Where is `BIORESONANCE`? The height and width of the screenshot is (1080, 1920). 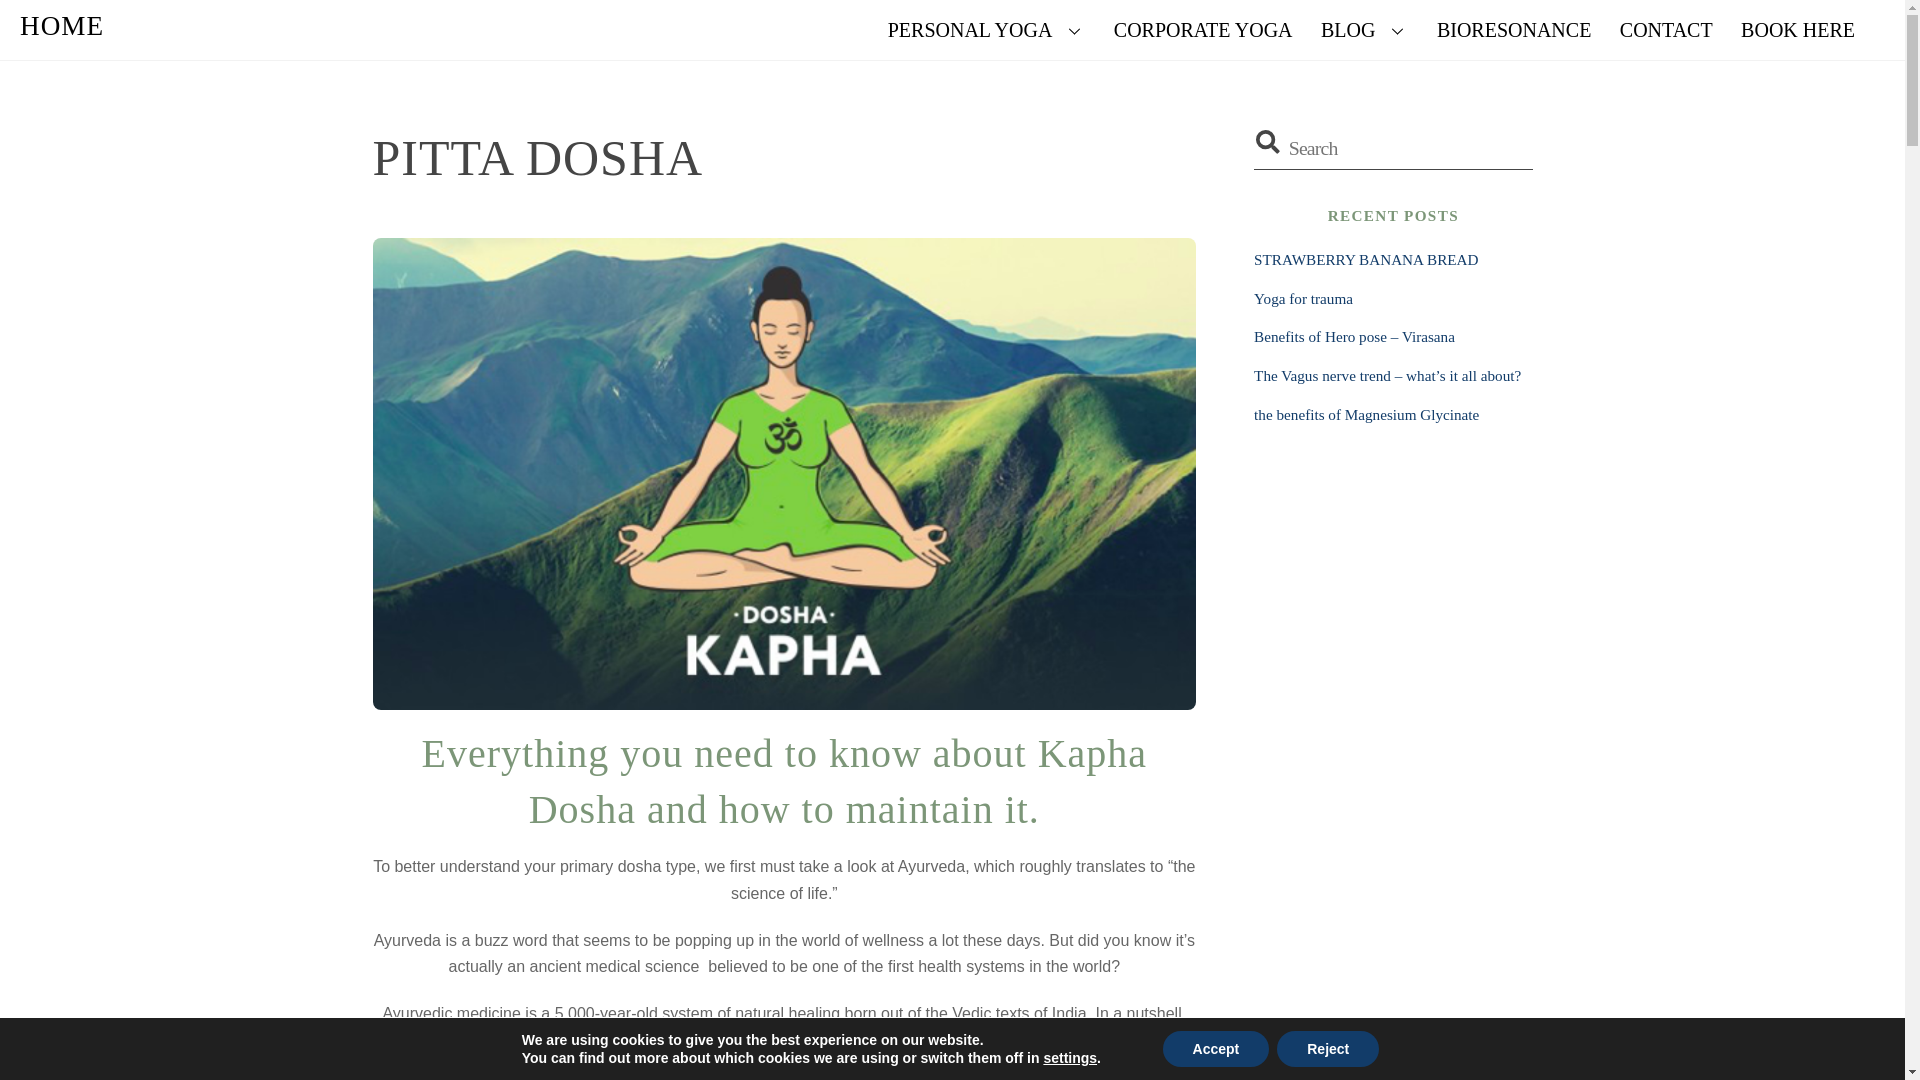 BIORESONANCE is located at coordinates (1514, 30).